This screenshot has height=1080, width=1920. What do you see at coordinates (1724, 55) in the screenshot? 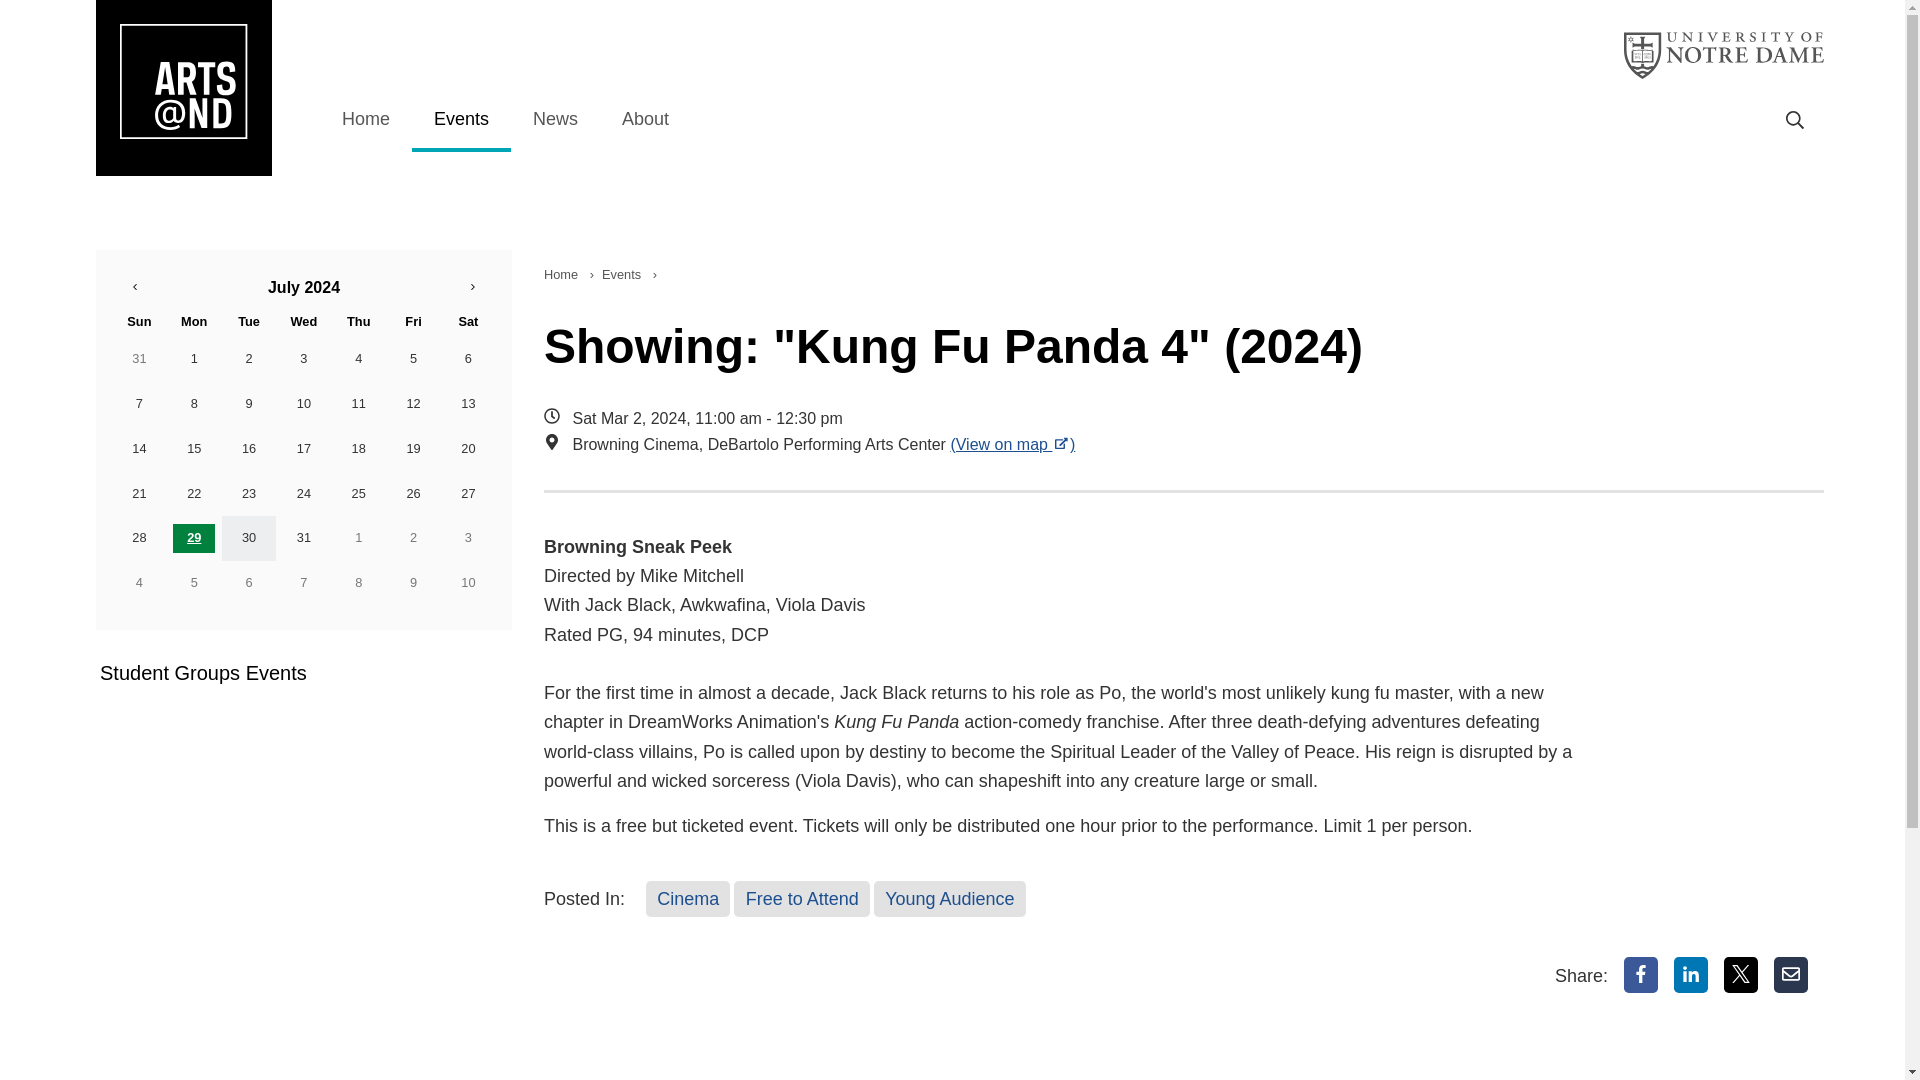
I see `University of Notre Dame` at bounding box center [1724, 55].